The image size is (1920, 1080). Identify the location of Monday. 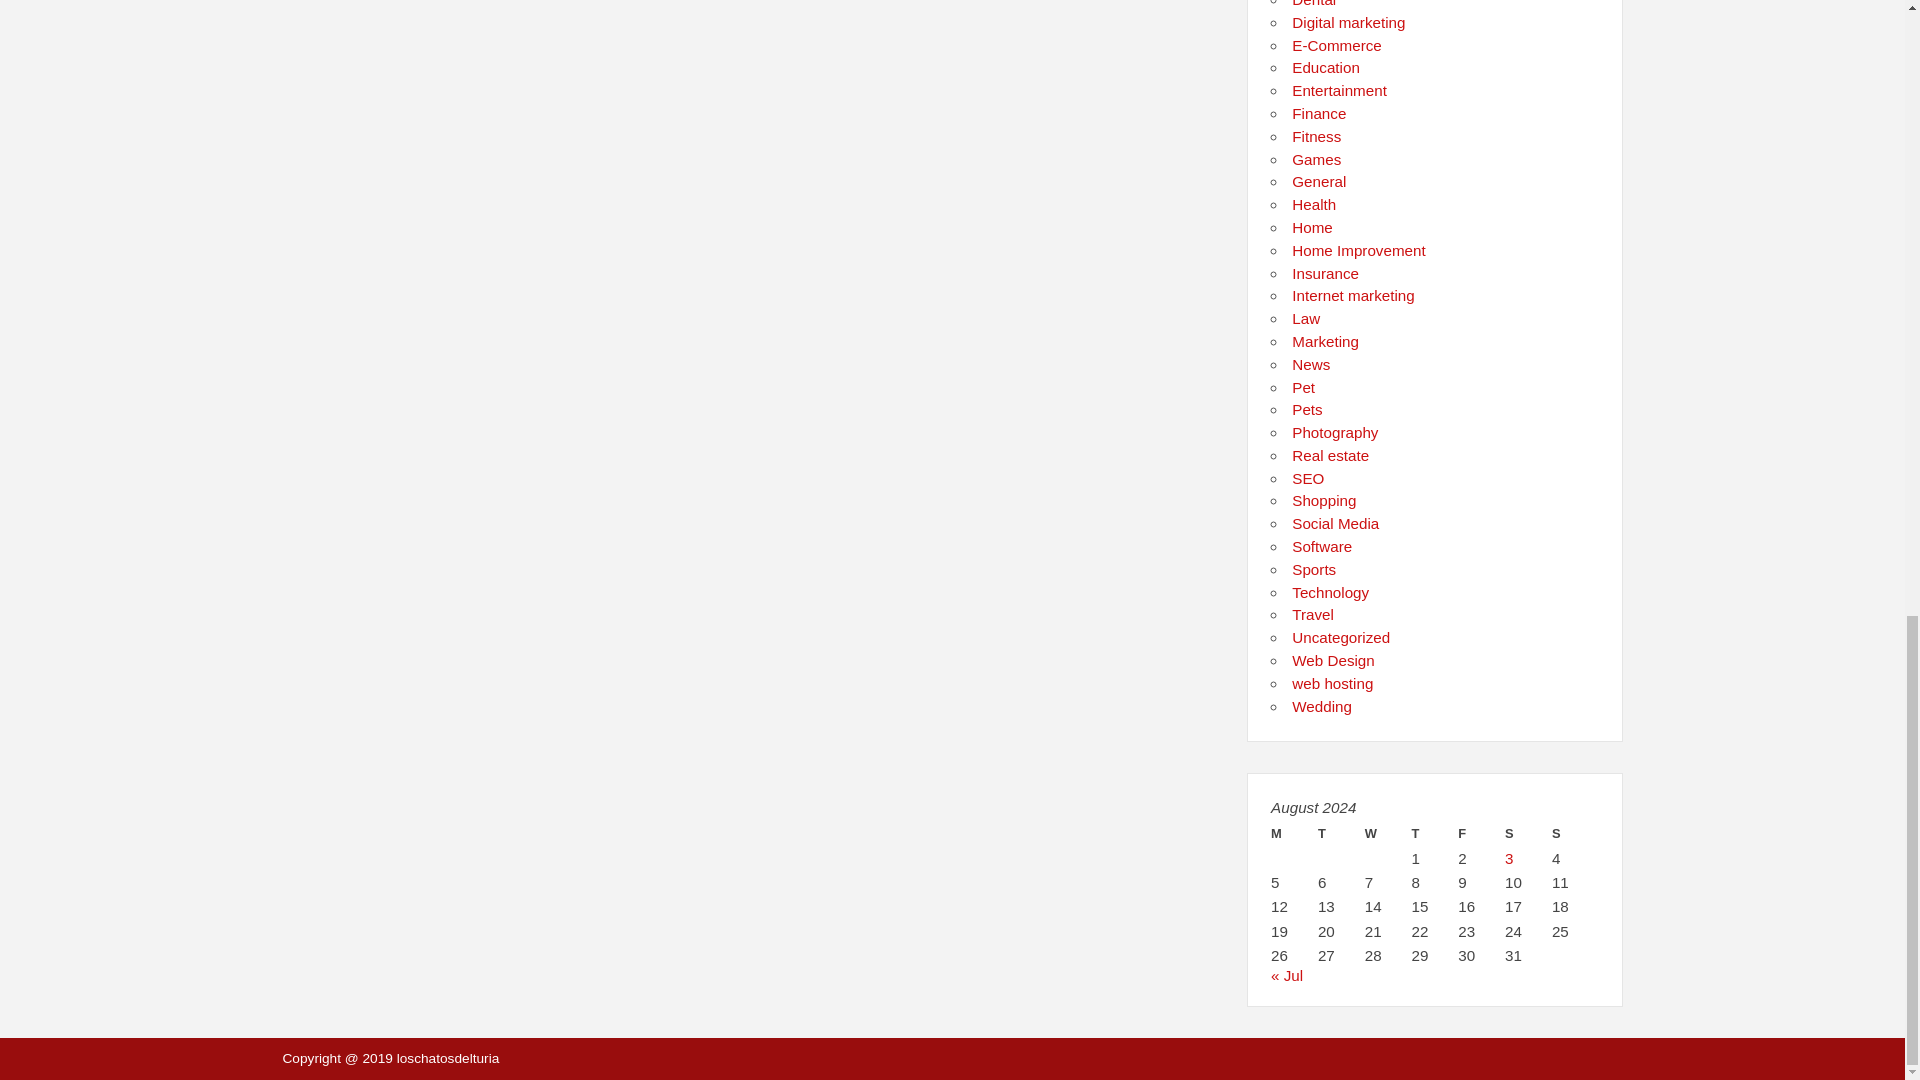
(1294, 833).